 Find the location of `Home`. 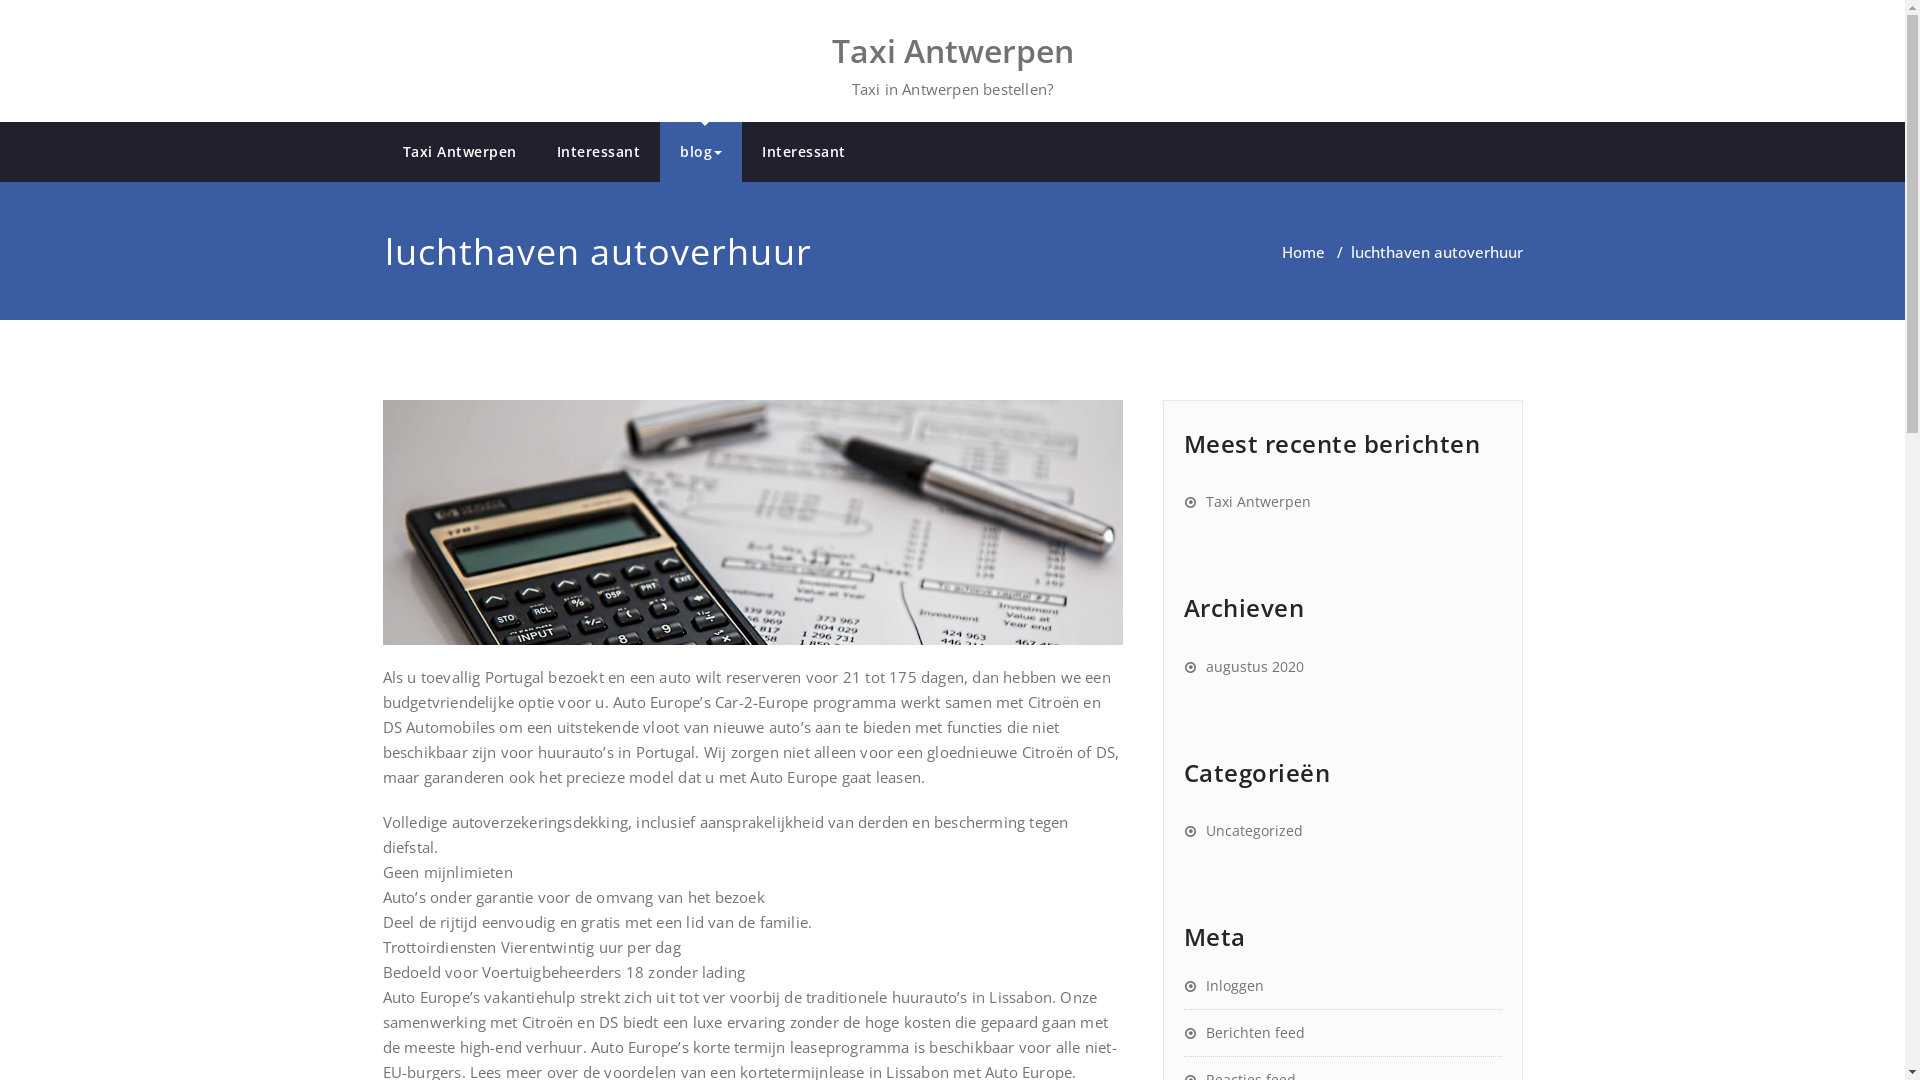

Home is located at coordinates (1304, 252).